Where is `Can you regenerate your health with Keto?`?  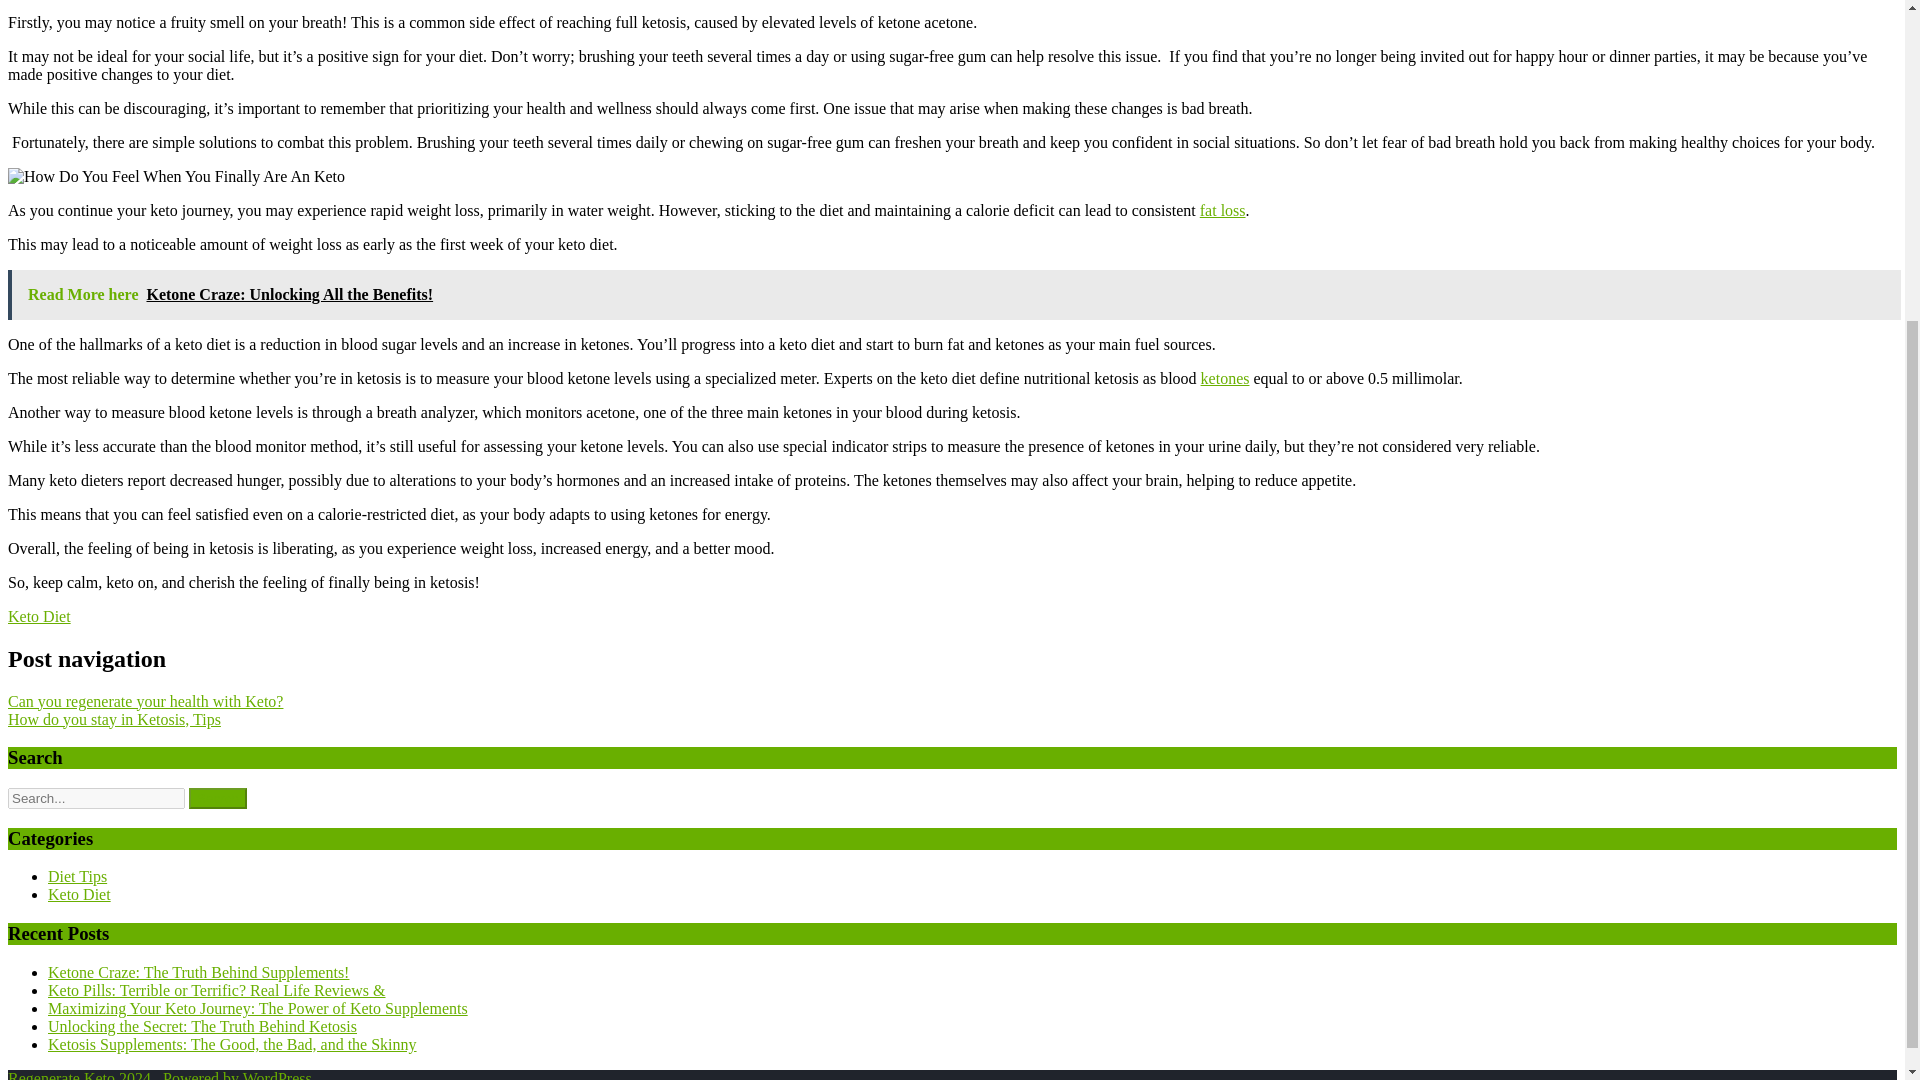 Can you regenerate your health with Keto? is located at coordinates (144, 701).